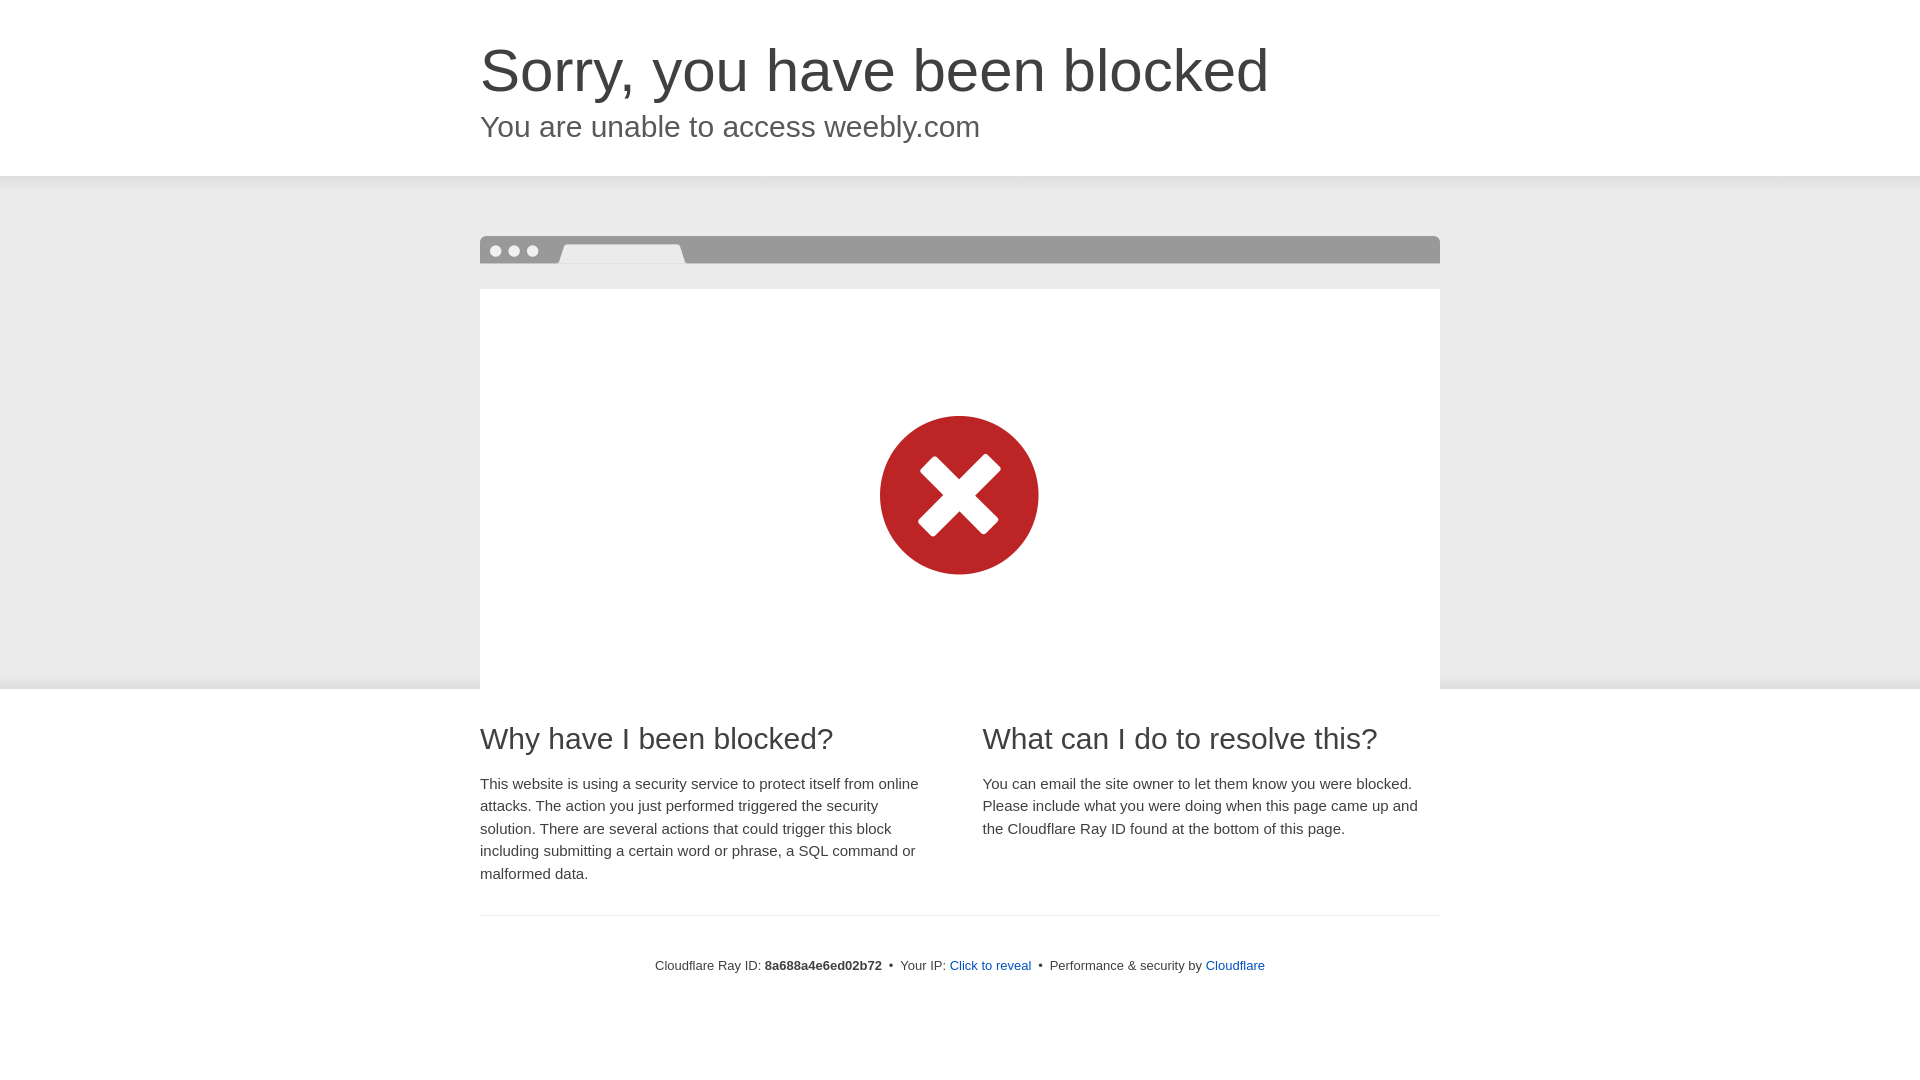 The width and height of the screenshot is (1920, 1080). What do you see at coordinates (1235, 965) in the screenshot?
I see `Cloudflare` at bounding box center [1235, 965].